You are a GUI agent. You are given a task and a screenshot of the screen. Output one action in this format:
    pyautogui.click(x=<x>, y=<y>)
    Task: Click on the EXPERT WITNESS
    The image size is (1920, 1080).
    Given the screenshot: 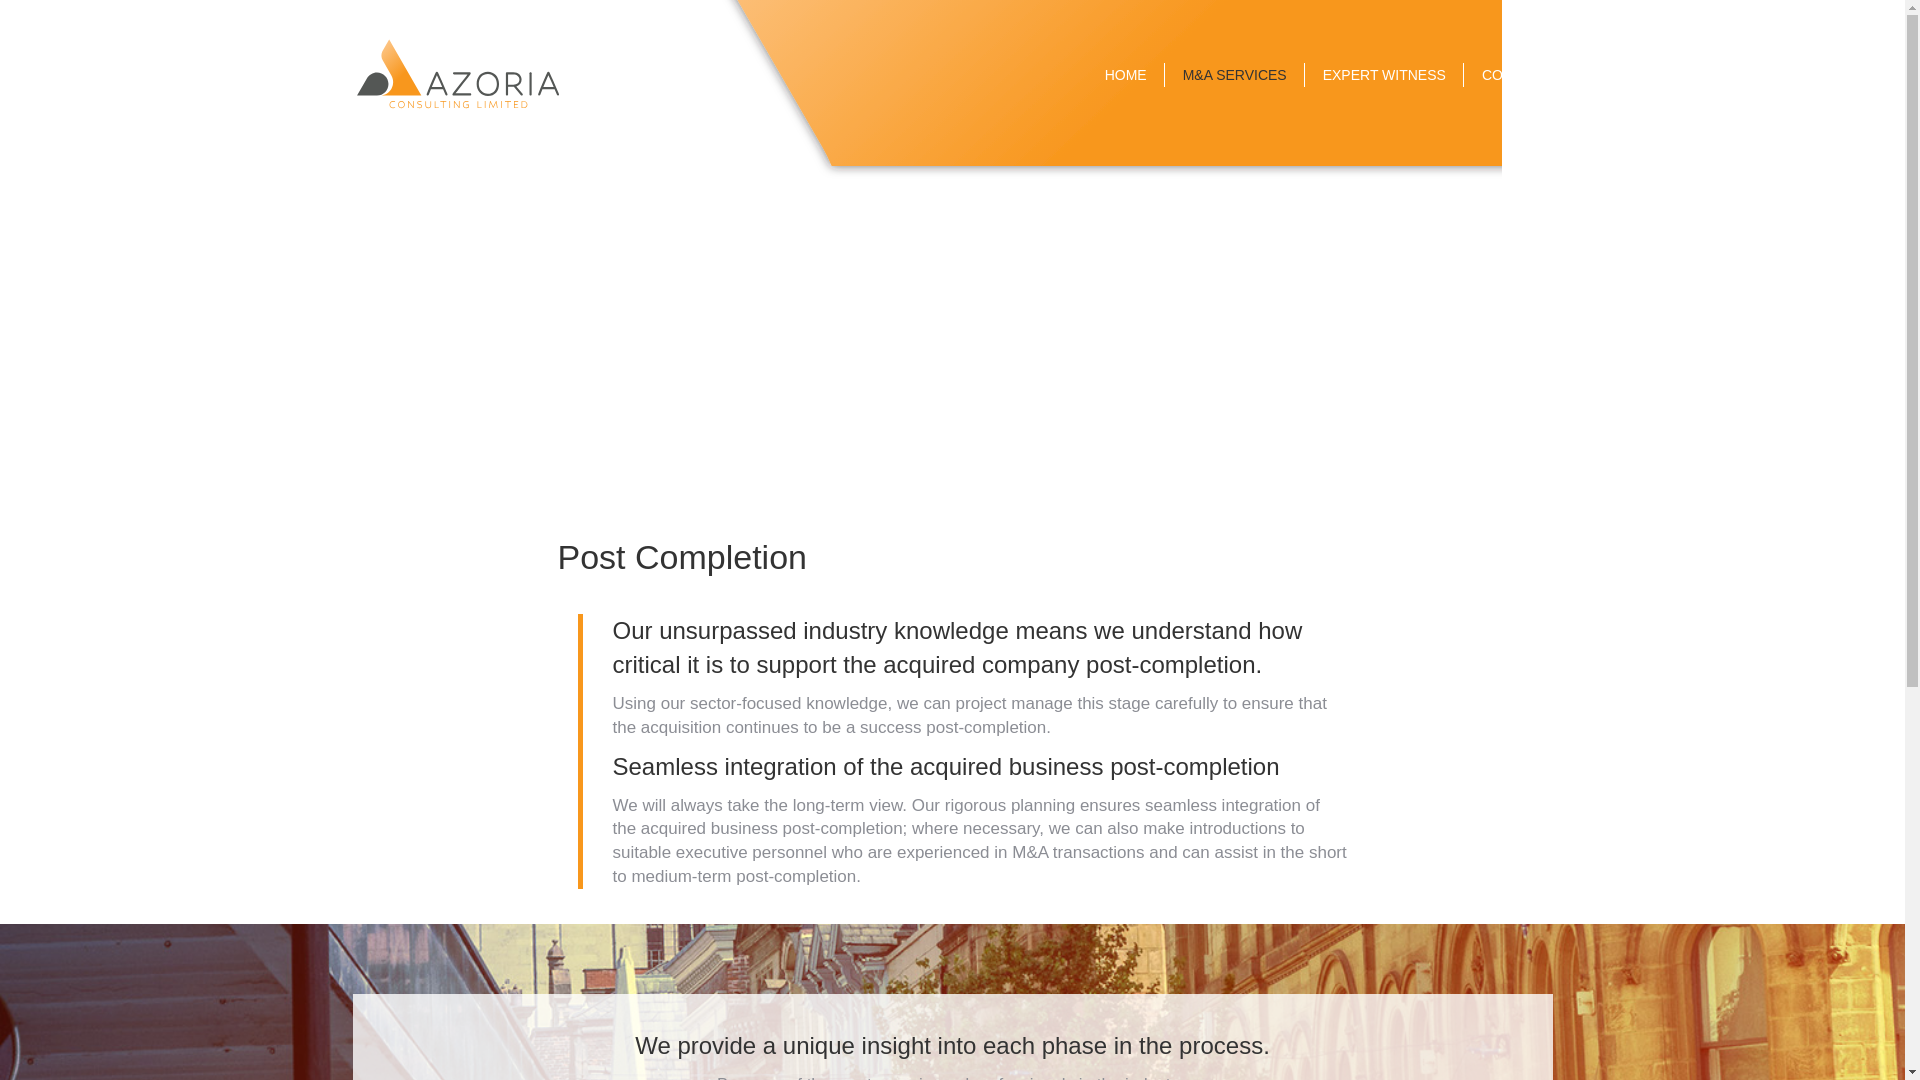 What is the action you would take?
    pyautogui.click(x=1384, y=74)
    